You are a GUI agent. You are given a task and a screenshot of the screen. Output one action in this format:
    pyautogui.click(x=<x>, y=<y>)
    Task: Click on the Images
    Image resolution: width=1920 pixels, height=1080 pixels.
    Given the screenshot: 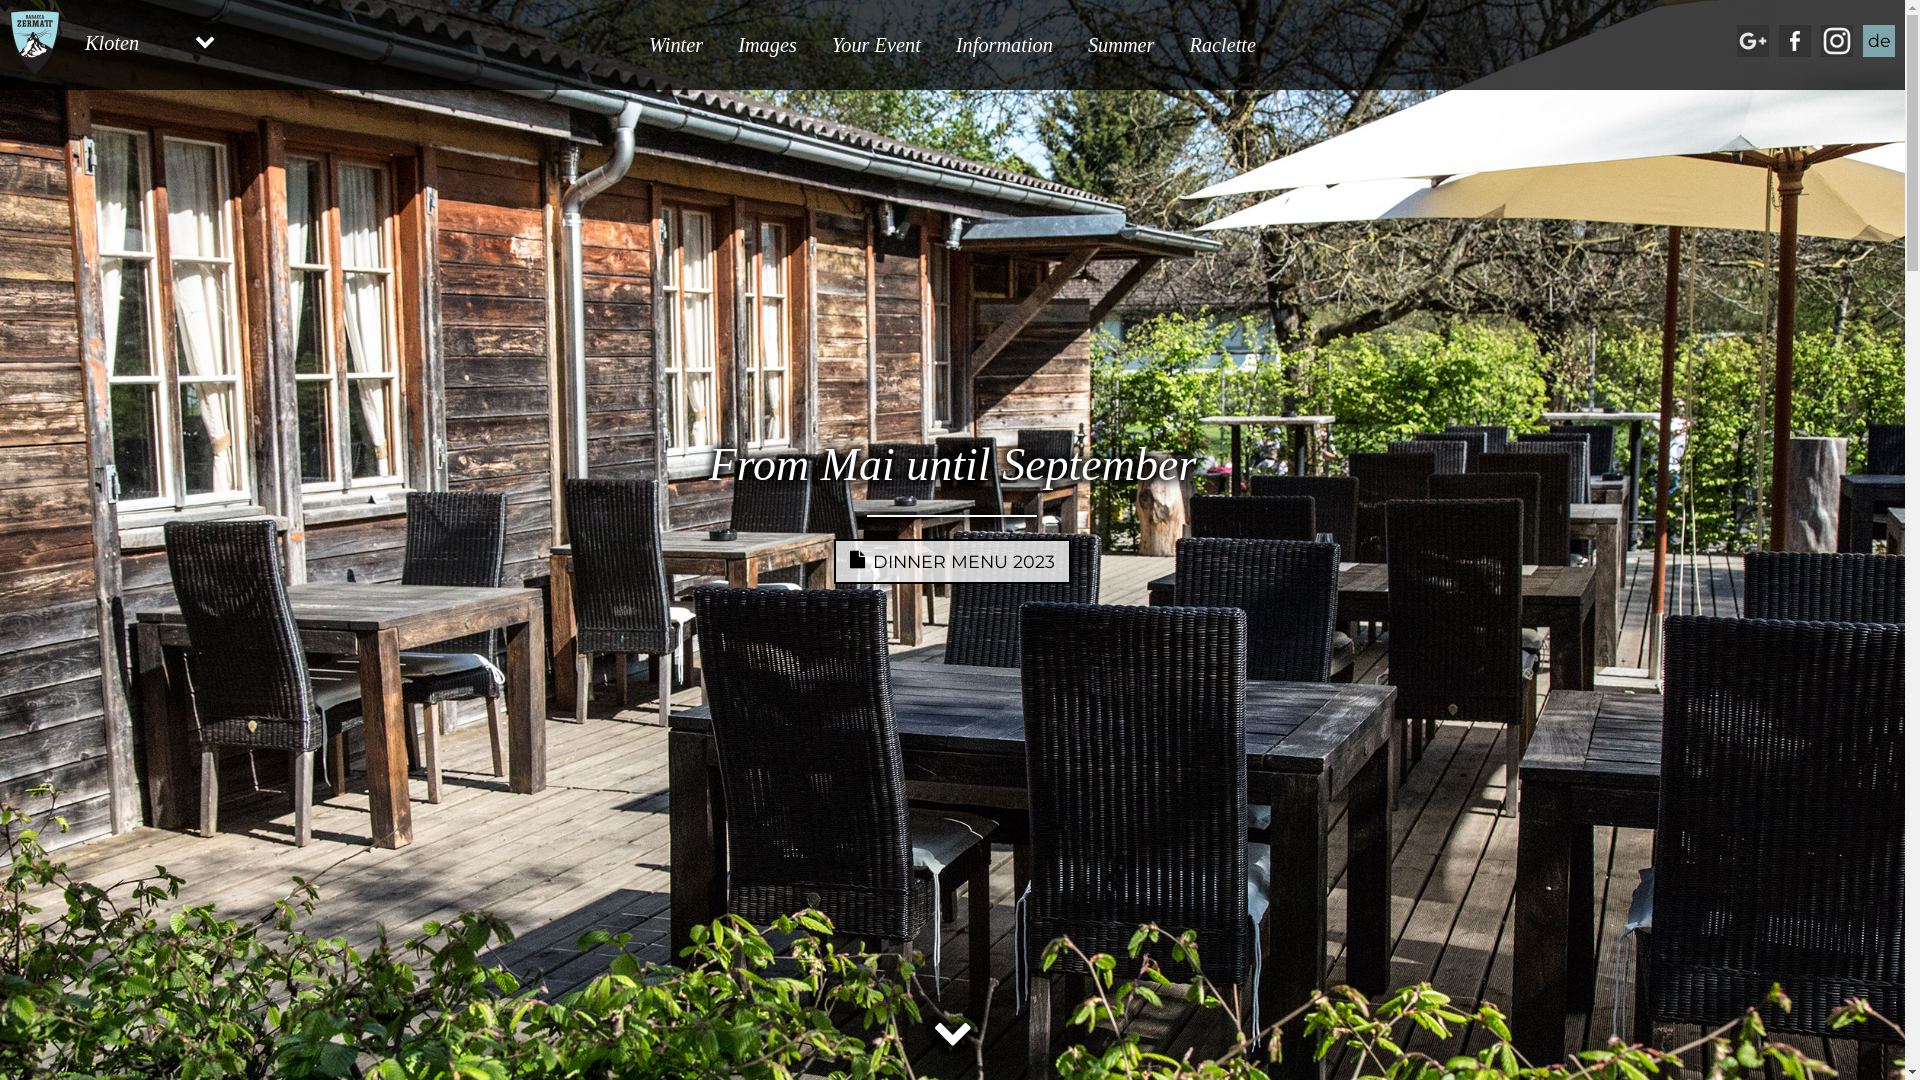 What is the action you would take?
    pyautogui.click(x=768, y=45)
    